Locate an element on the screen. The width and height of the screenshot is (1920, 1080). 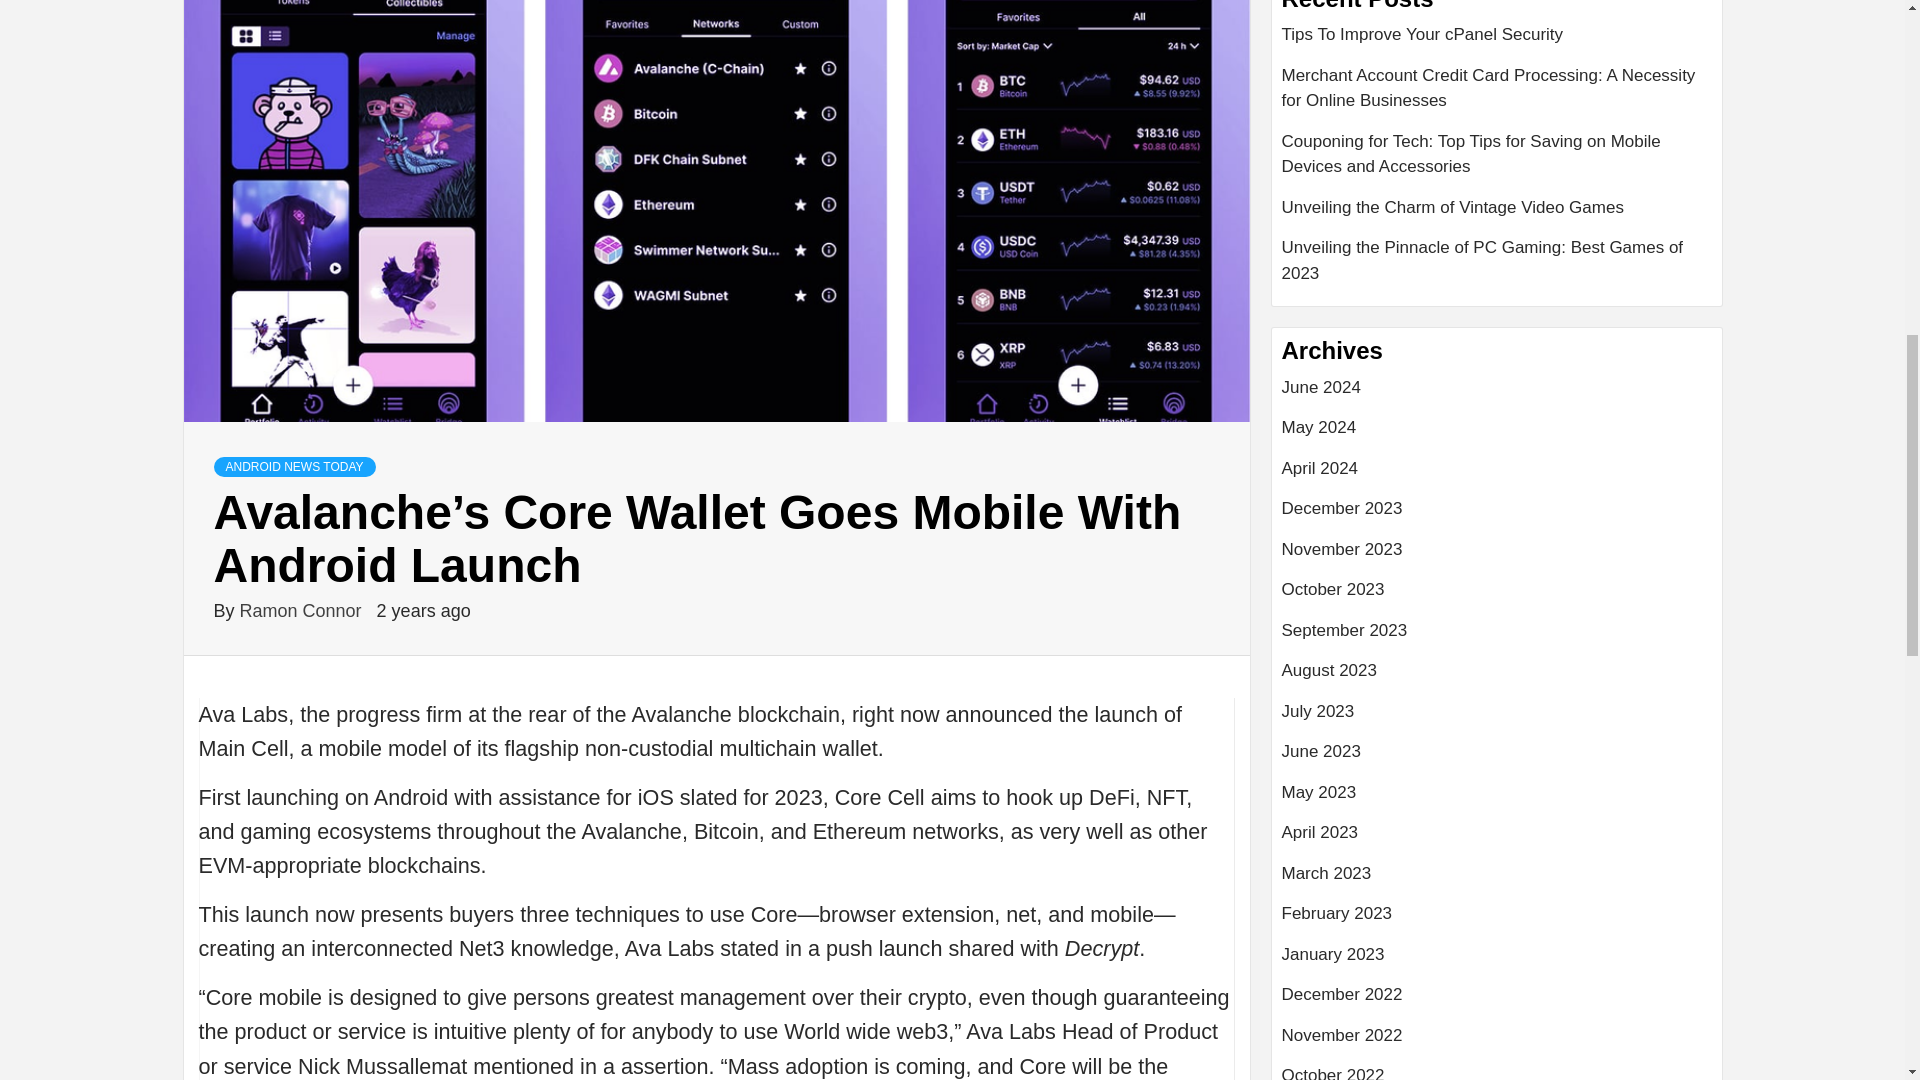
May 2024 is located at coordinates (1497, 434).